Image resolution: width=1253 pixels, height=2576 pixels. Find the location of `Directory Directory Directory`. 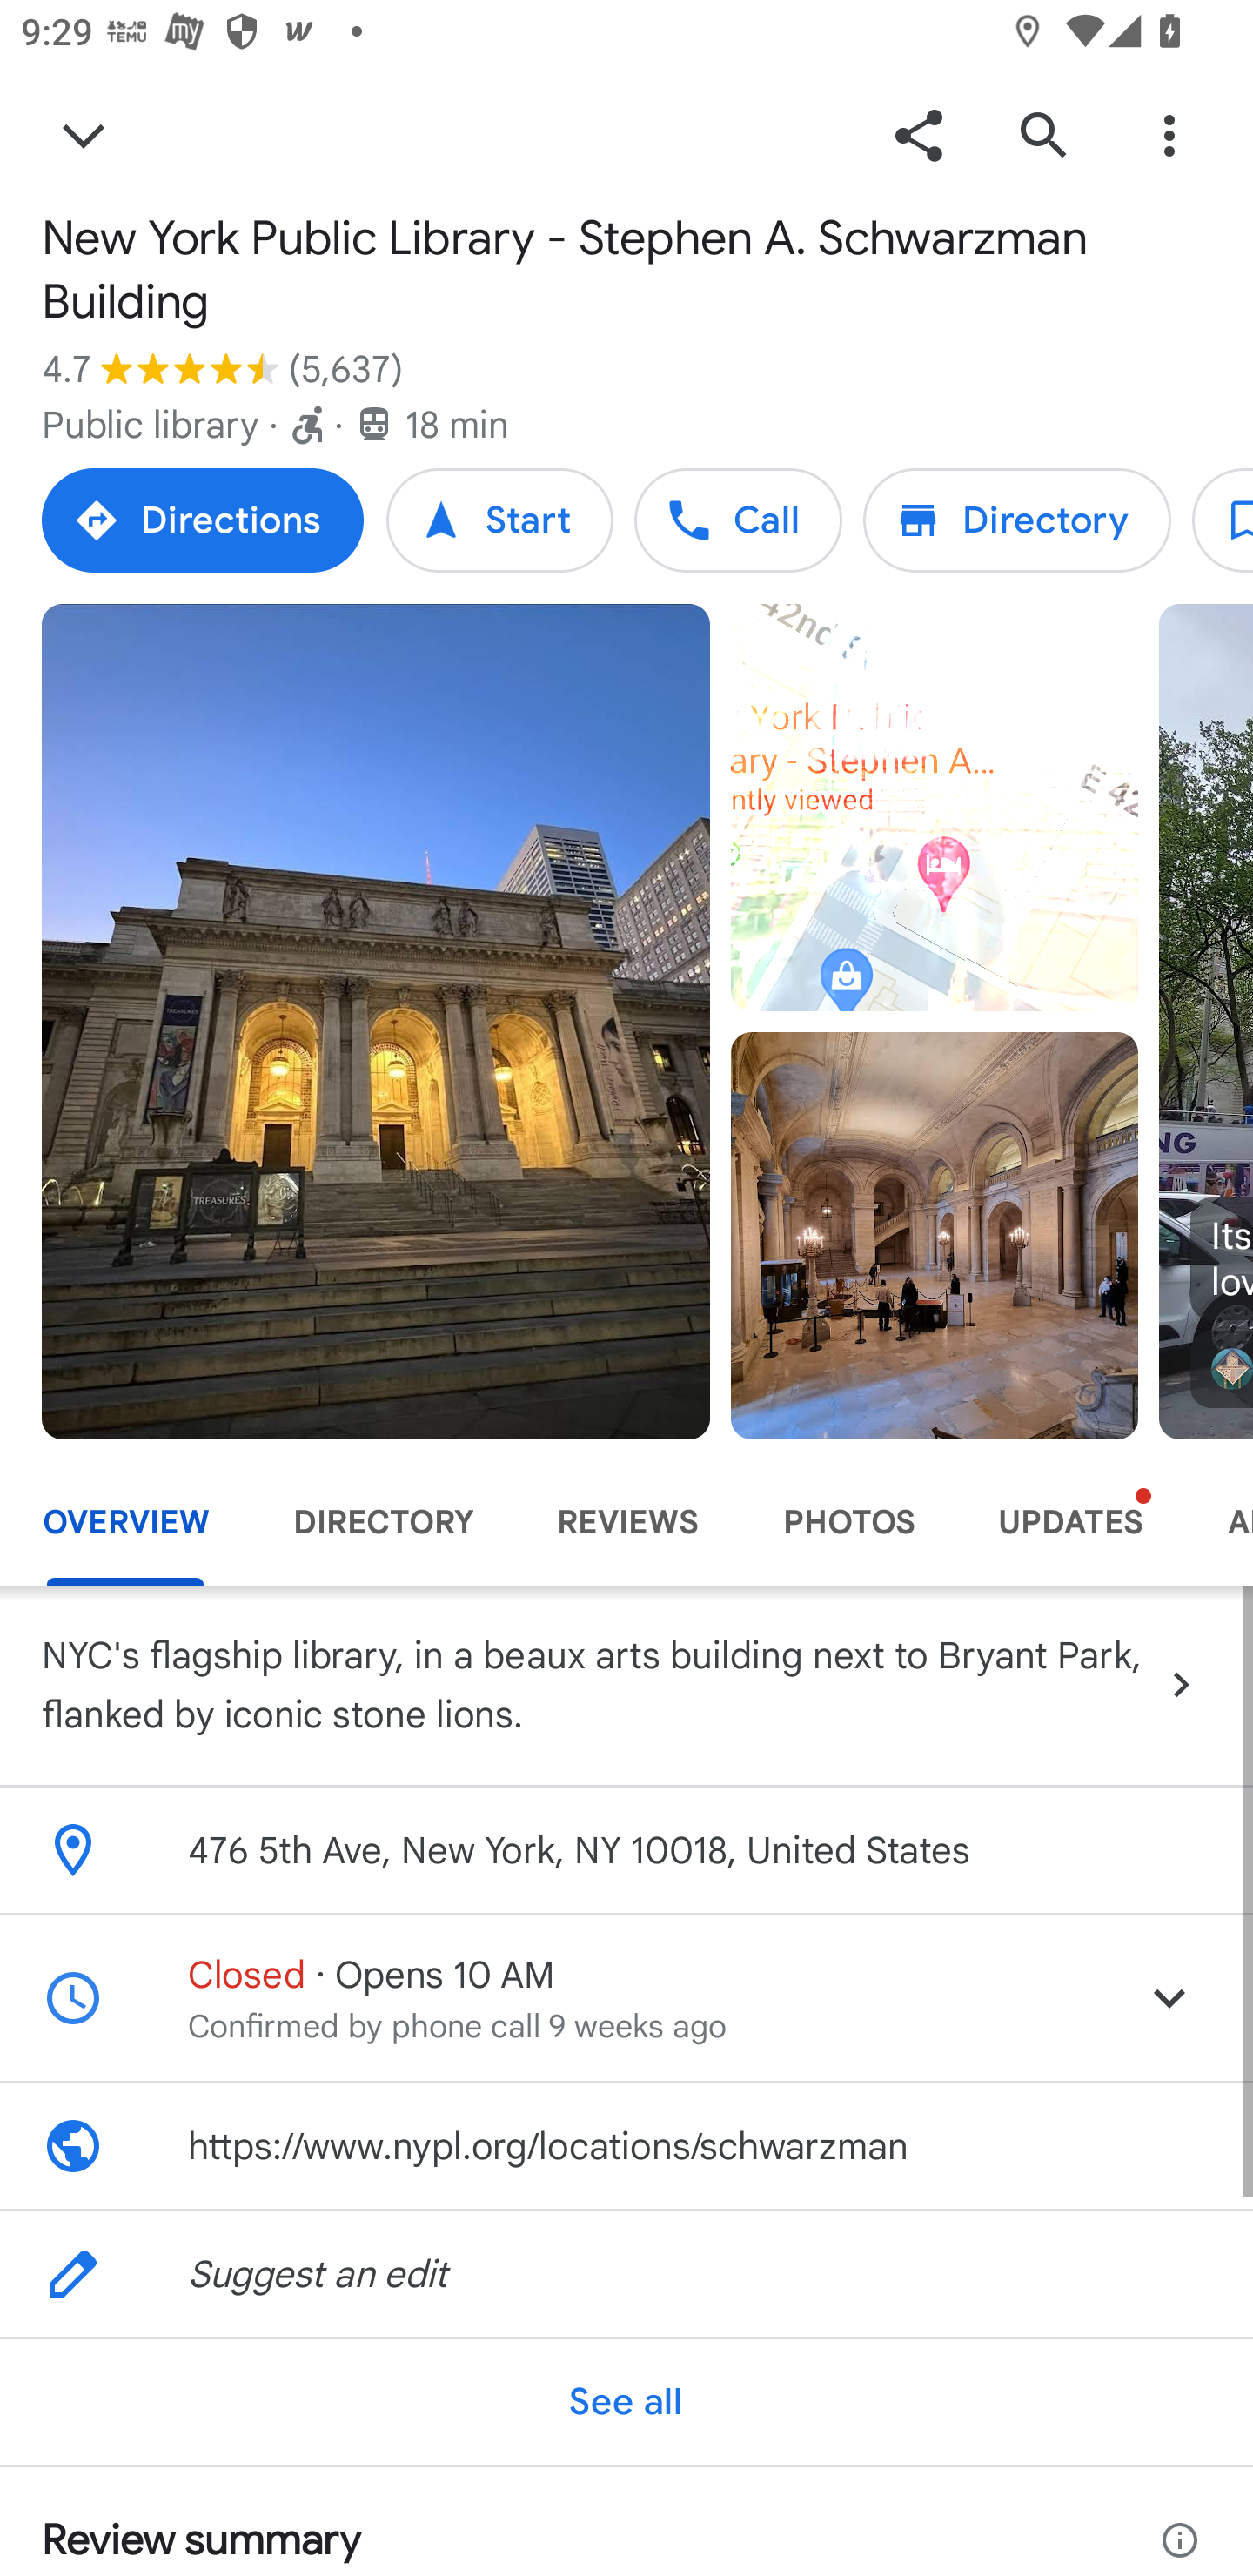

Directory Directory Directory is located at coordinates (1017, 520).